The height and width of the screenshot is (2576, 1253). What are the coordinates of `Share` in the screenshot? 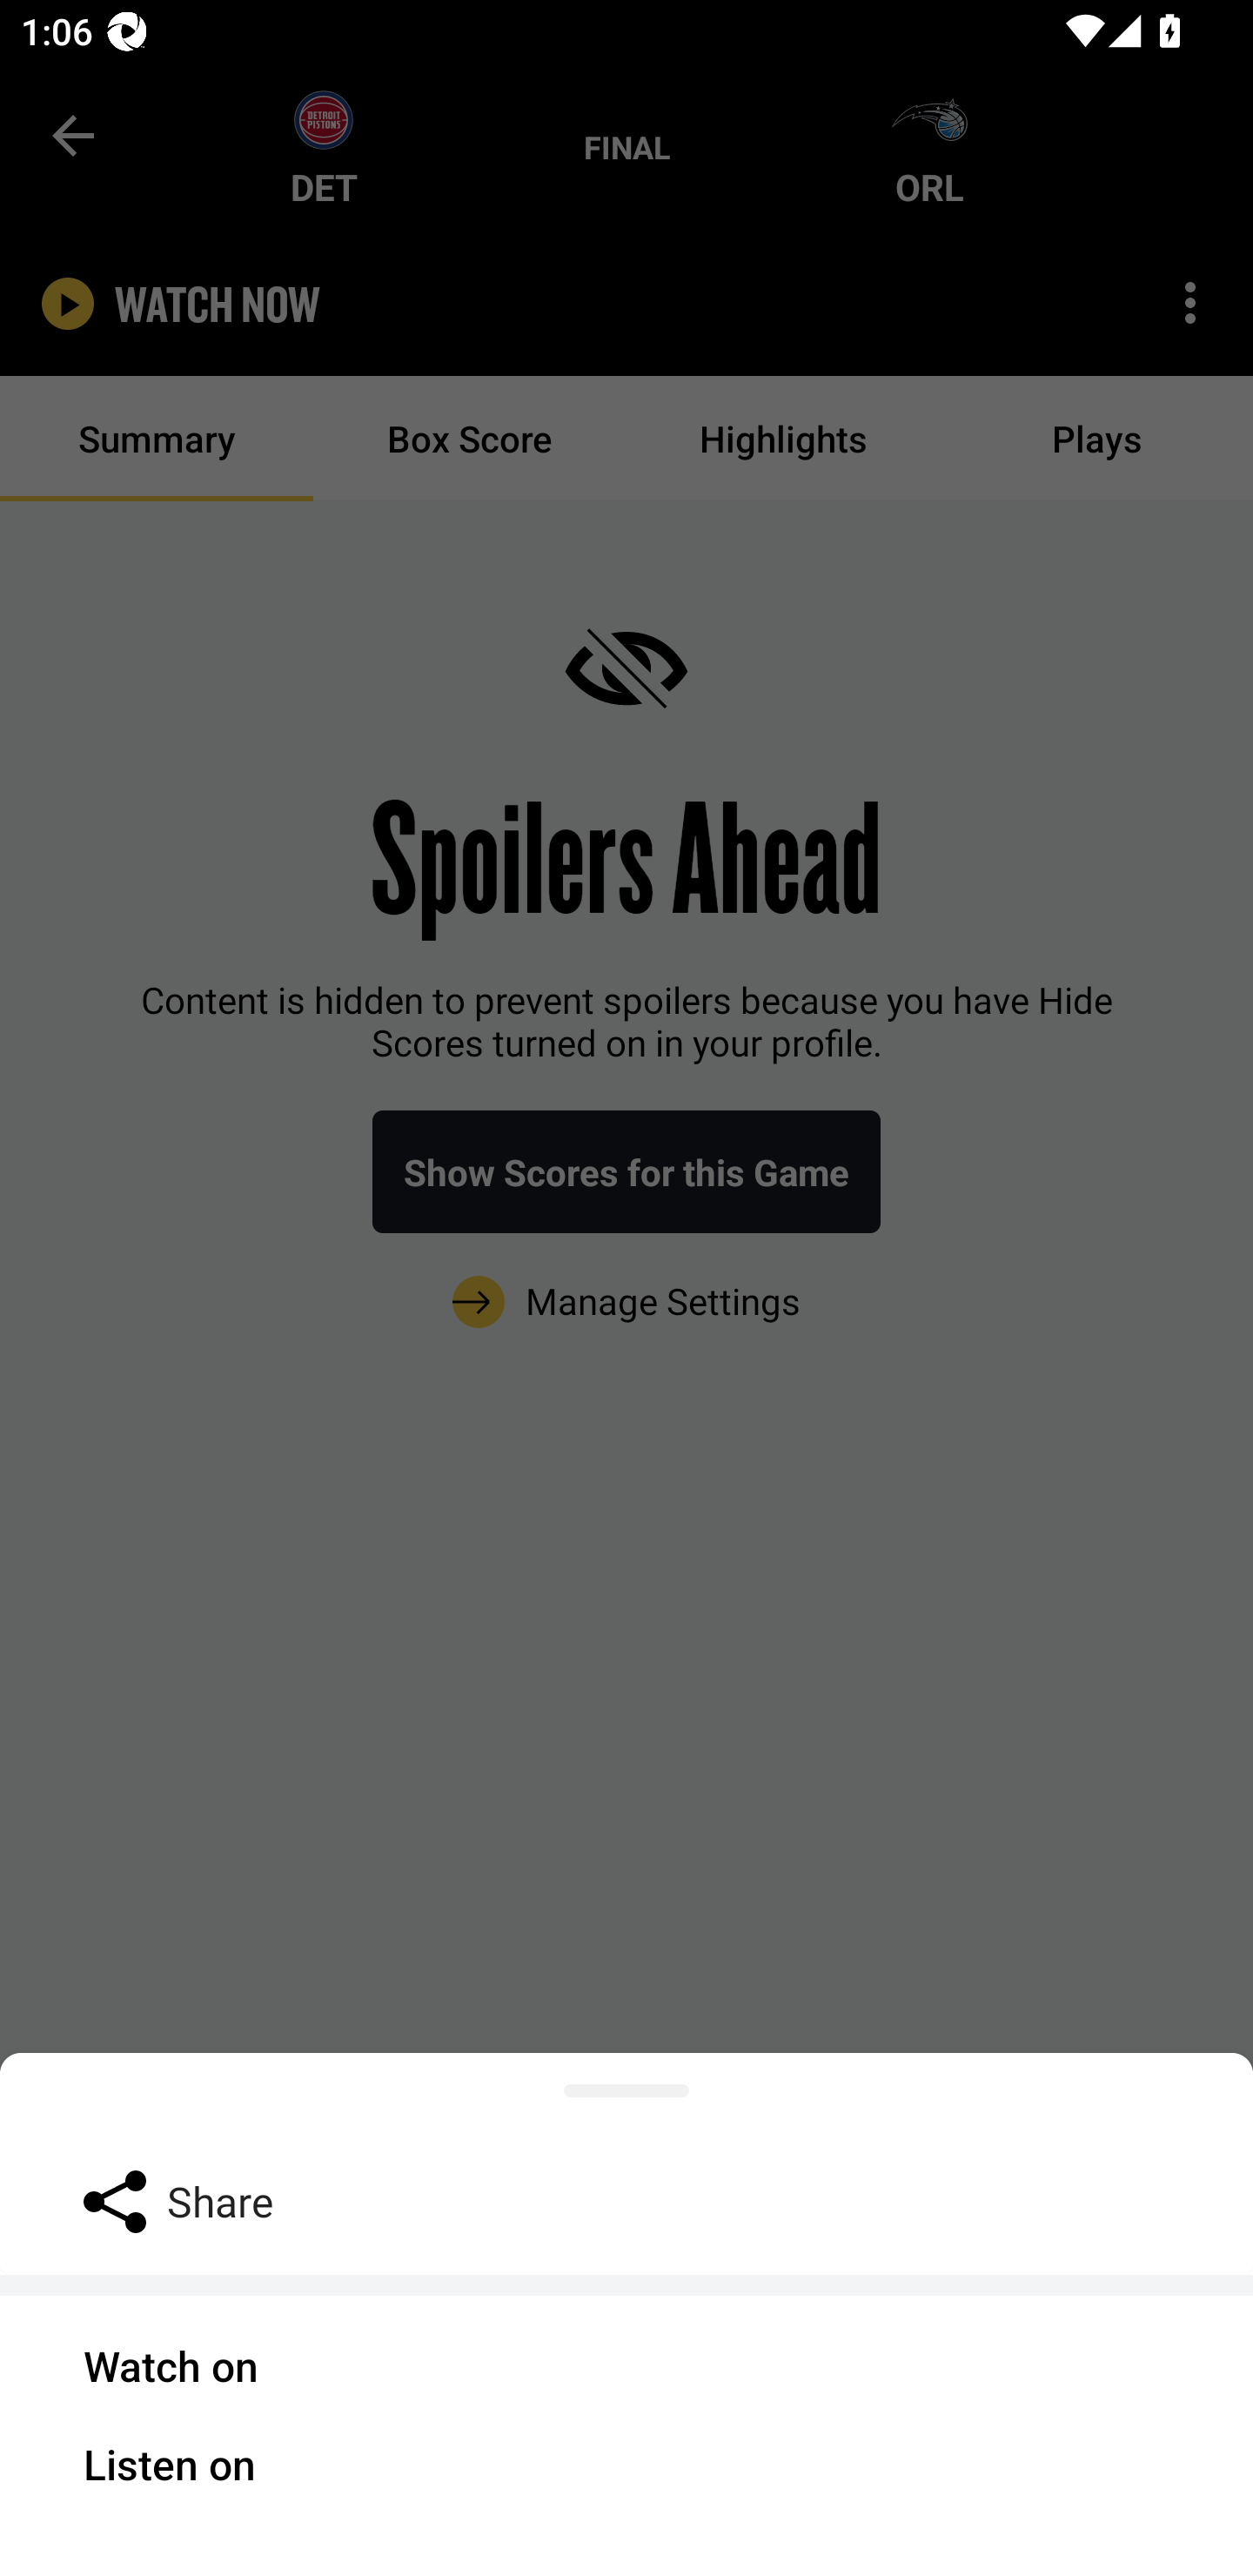 It's located at (626, 2200).